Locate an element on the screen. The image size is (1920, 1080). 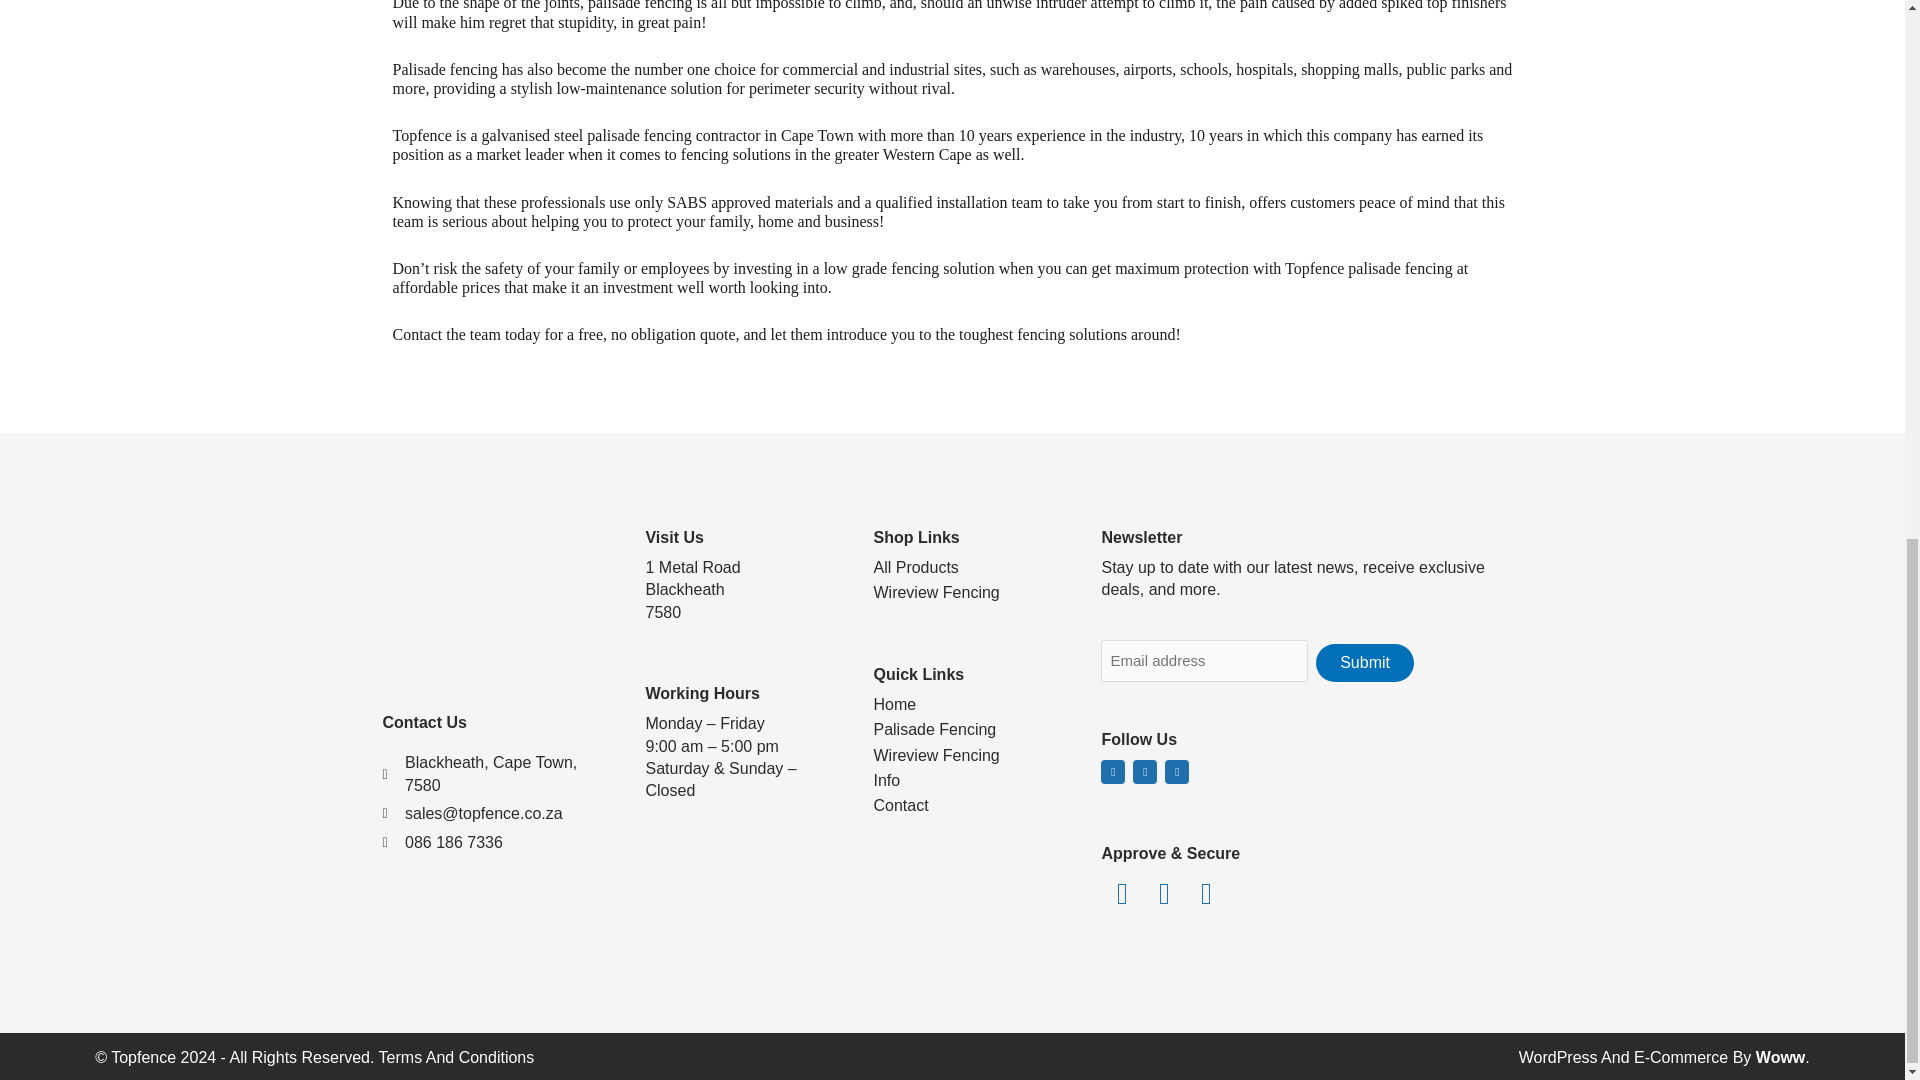
Wireview Fencing is located at coordinates (969, 592).